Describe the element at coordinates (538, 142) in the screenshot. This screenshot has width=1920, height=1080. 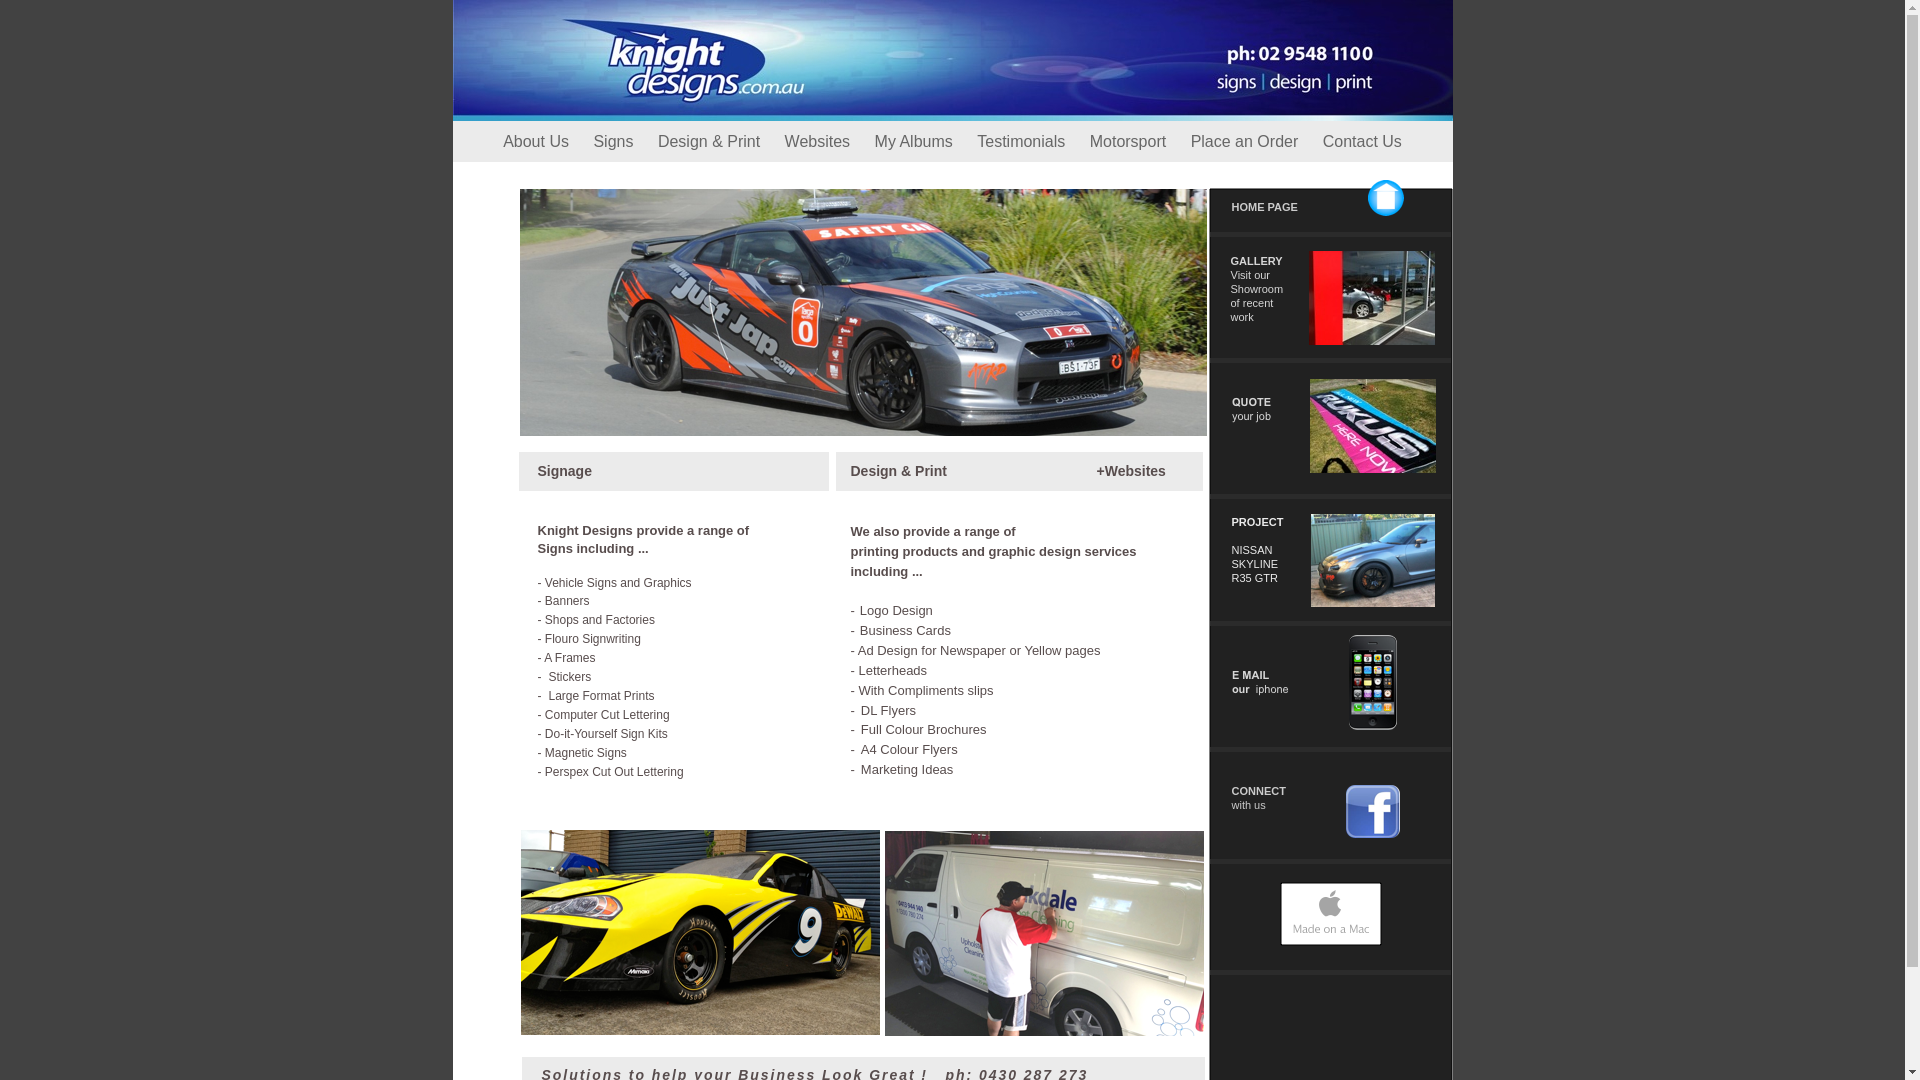
I see `About Us` at that location.